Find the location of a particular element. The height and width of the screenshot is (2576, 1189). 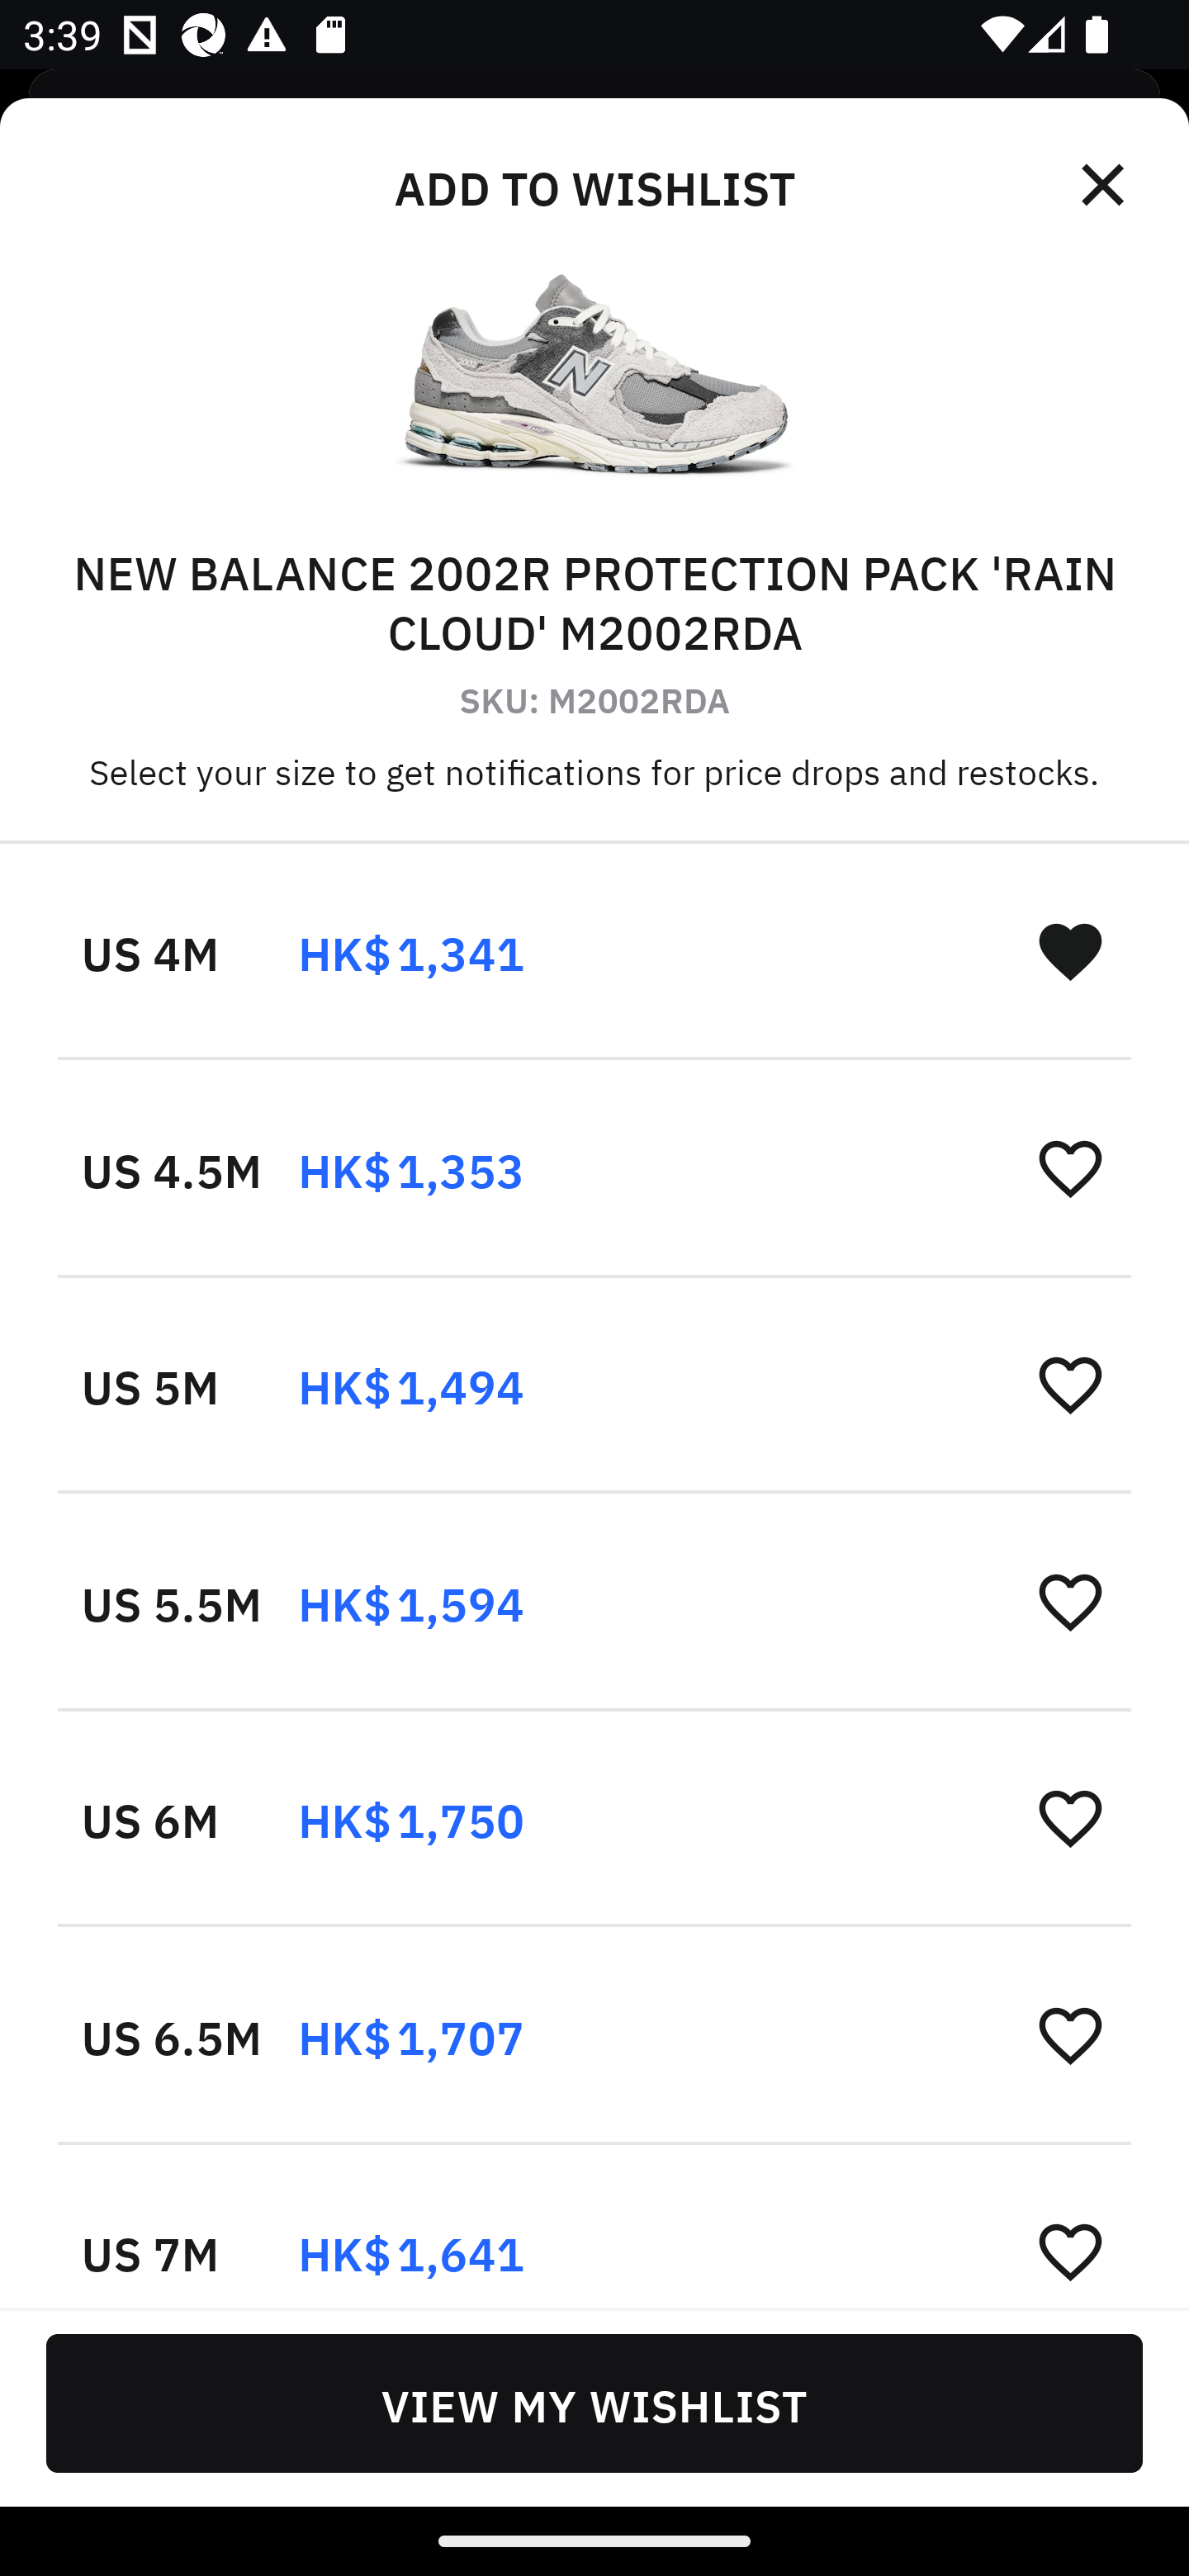

󰋕 is located at coordinates (1070, 1167).